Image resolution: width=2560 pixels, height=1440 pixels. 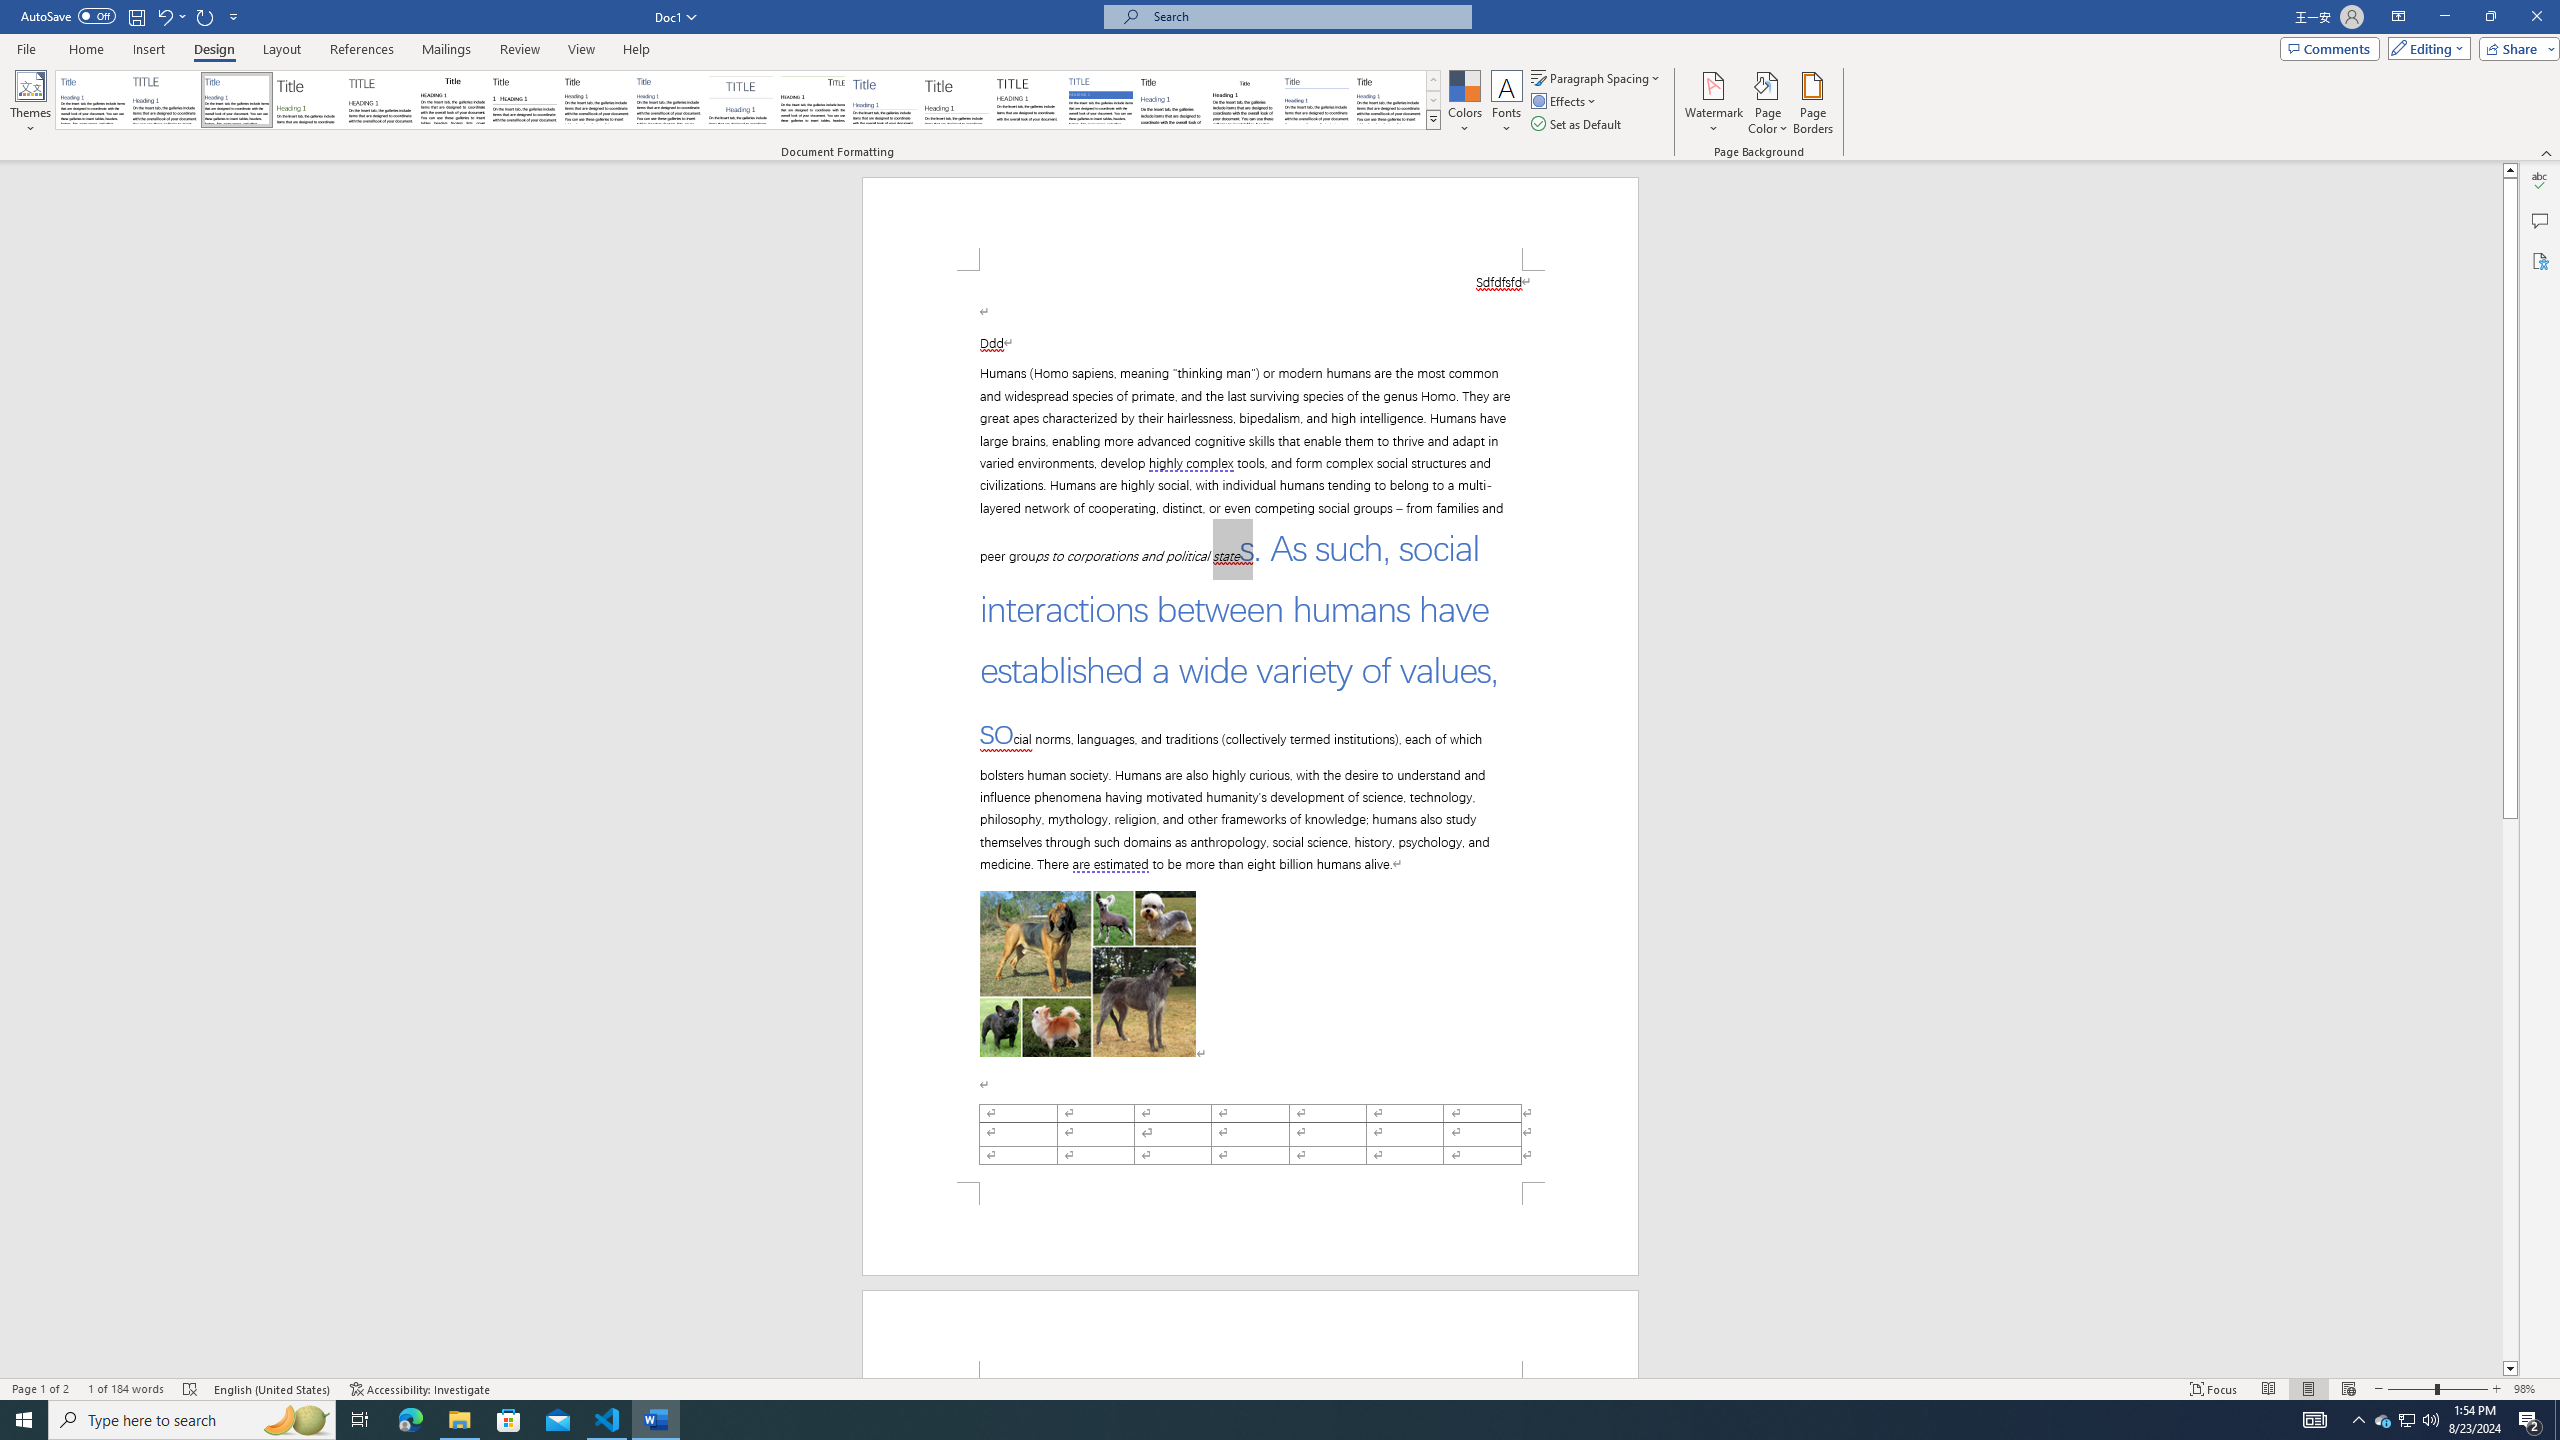 What do you see at coordinates (1250, 726) in the screenshot?
I see `Page 1 content` at bounding box center [1250, 726].